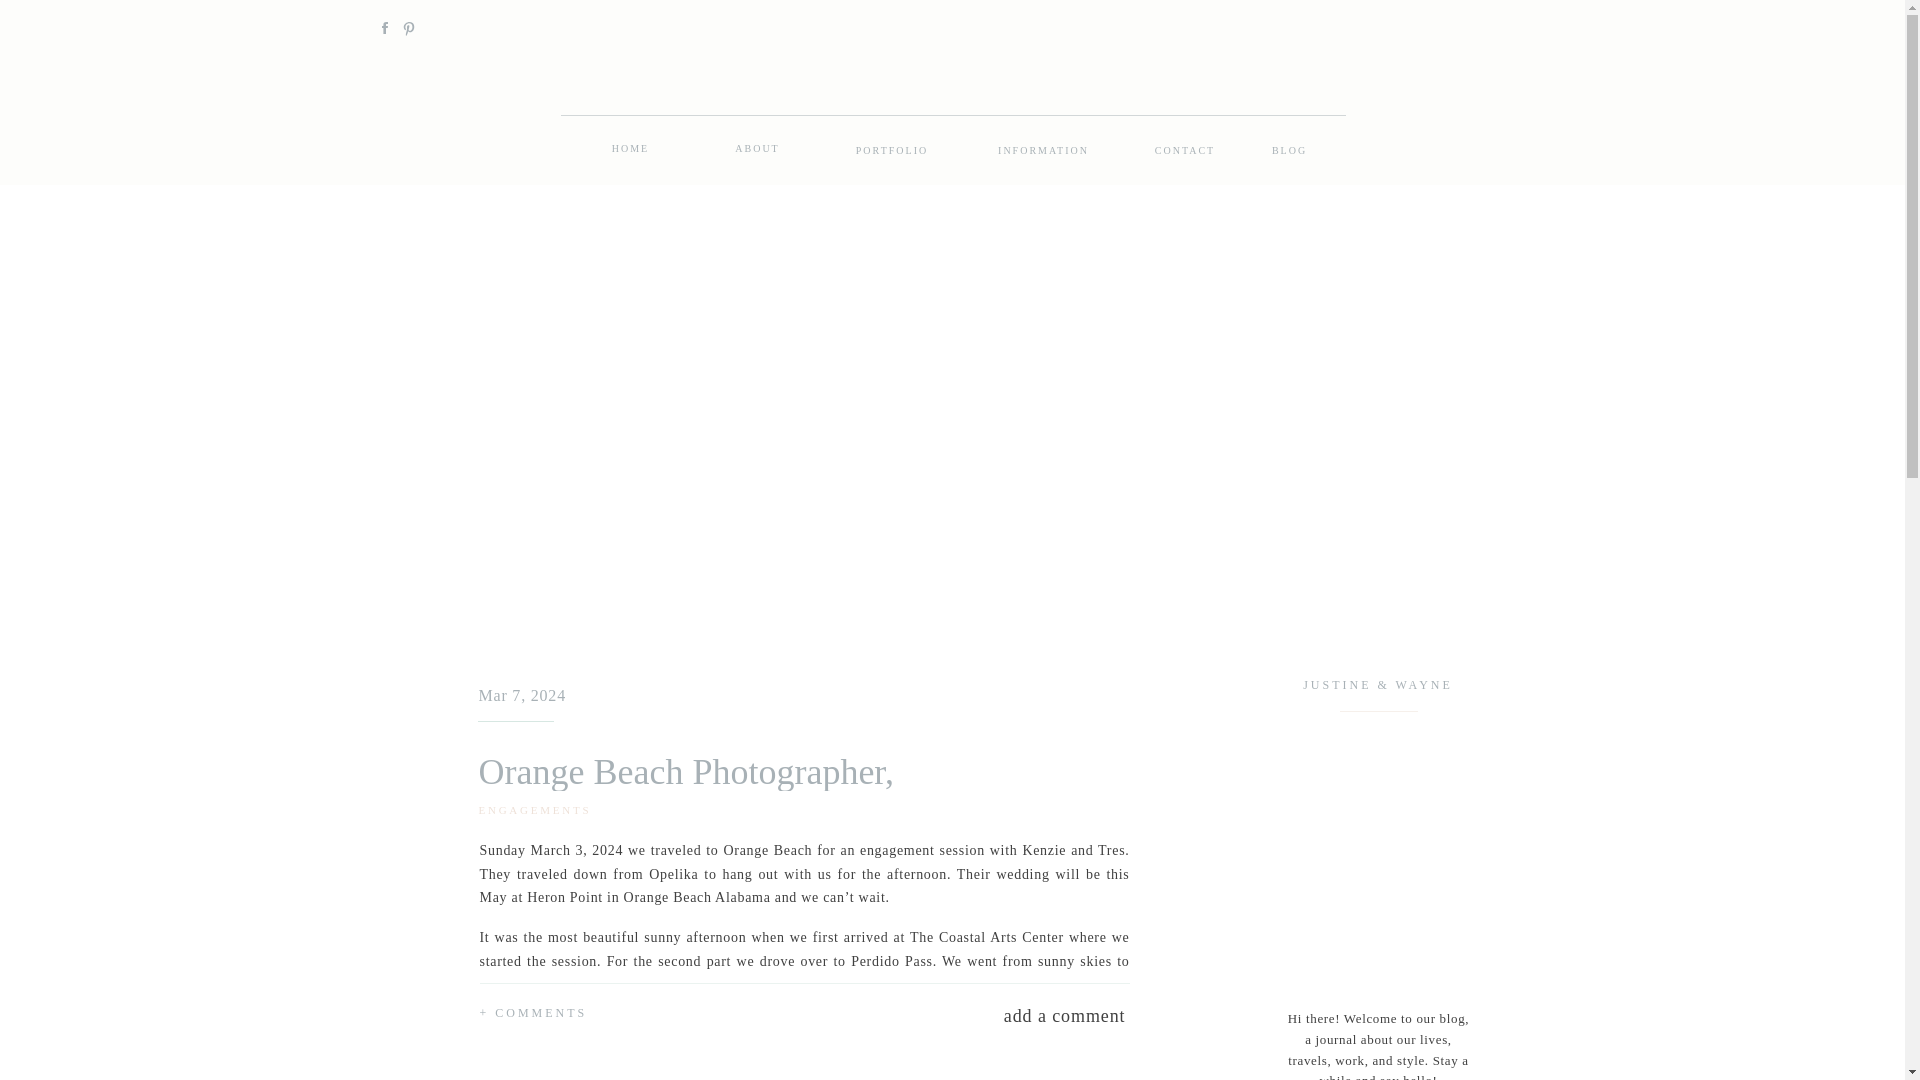  Describe the element at coordinates (1043, 150) in the screenshot. I see `INFORMATION` at that location.